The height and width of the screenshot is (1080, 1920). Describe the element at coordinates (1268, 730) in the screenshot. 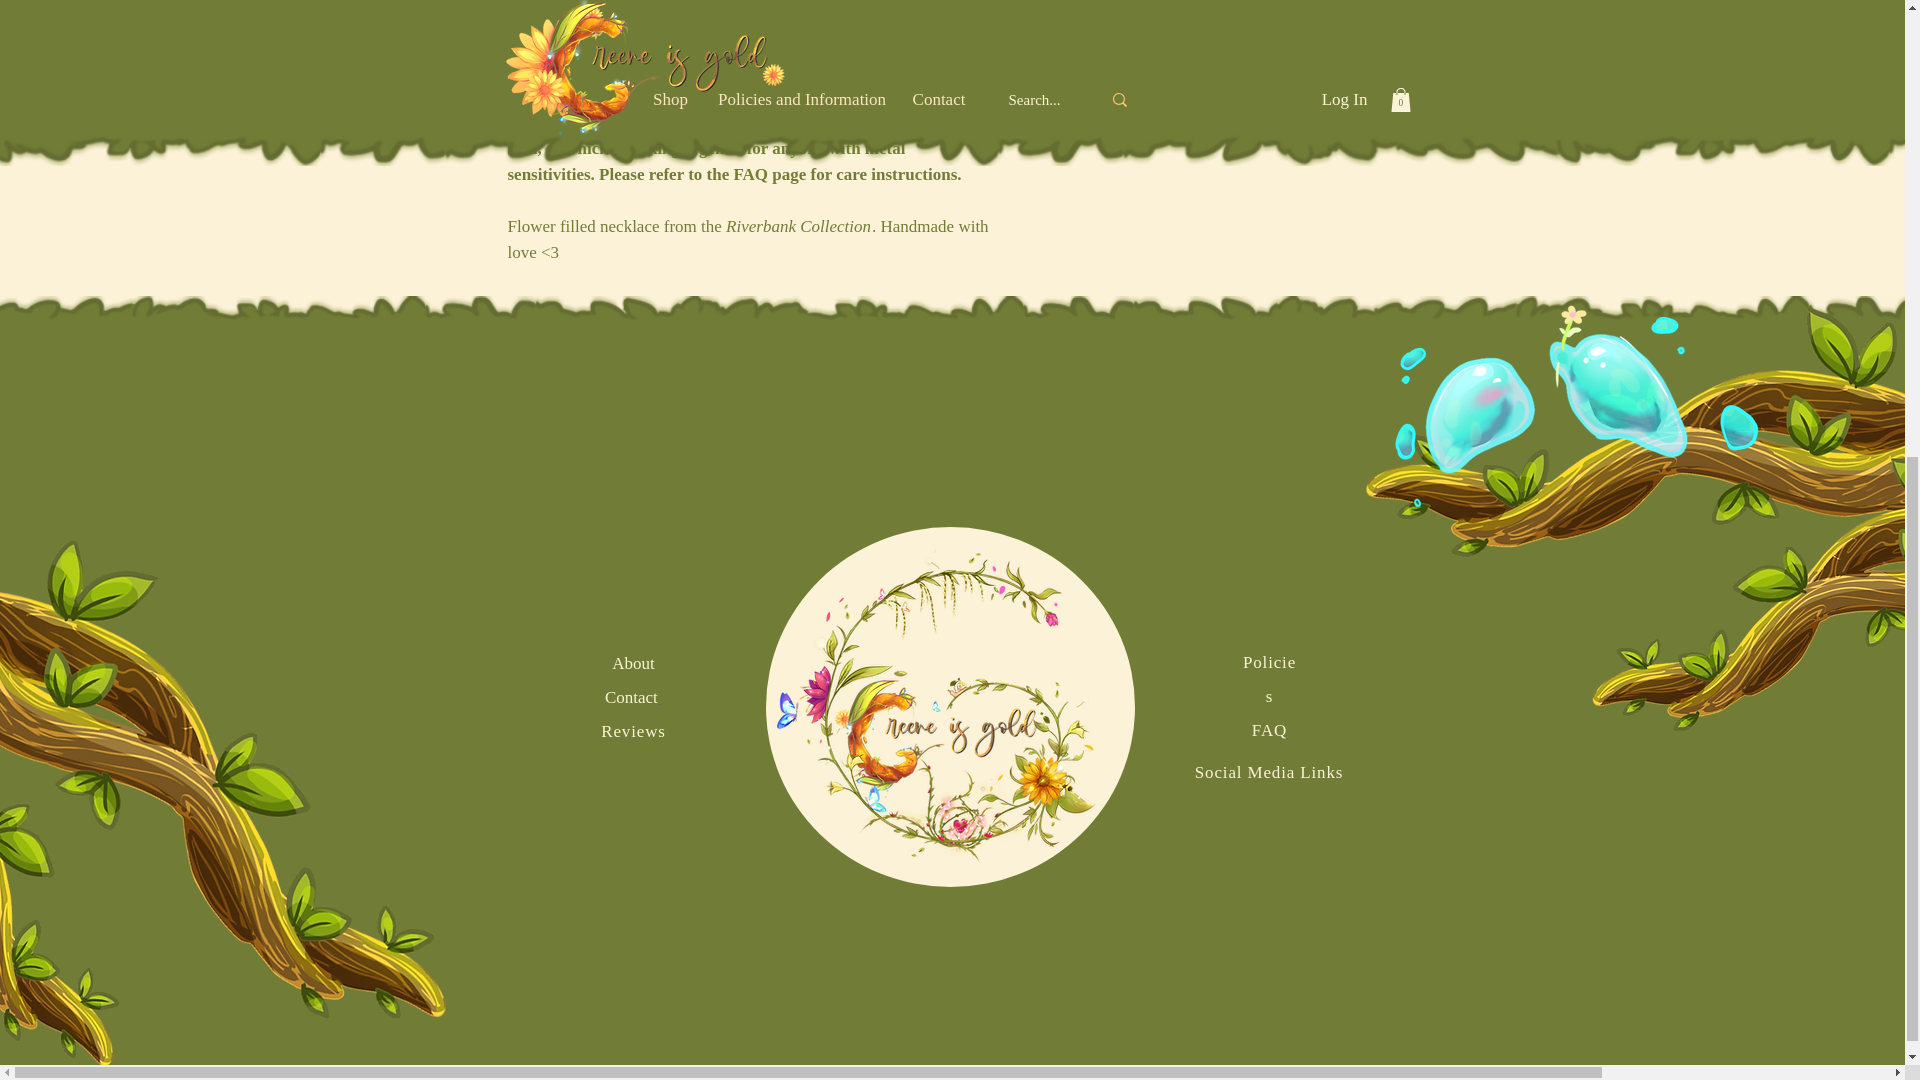

I see `FAQ` at that location.